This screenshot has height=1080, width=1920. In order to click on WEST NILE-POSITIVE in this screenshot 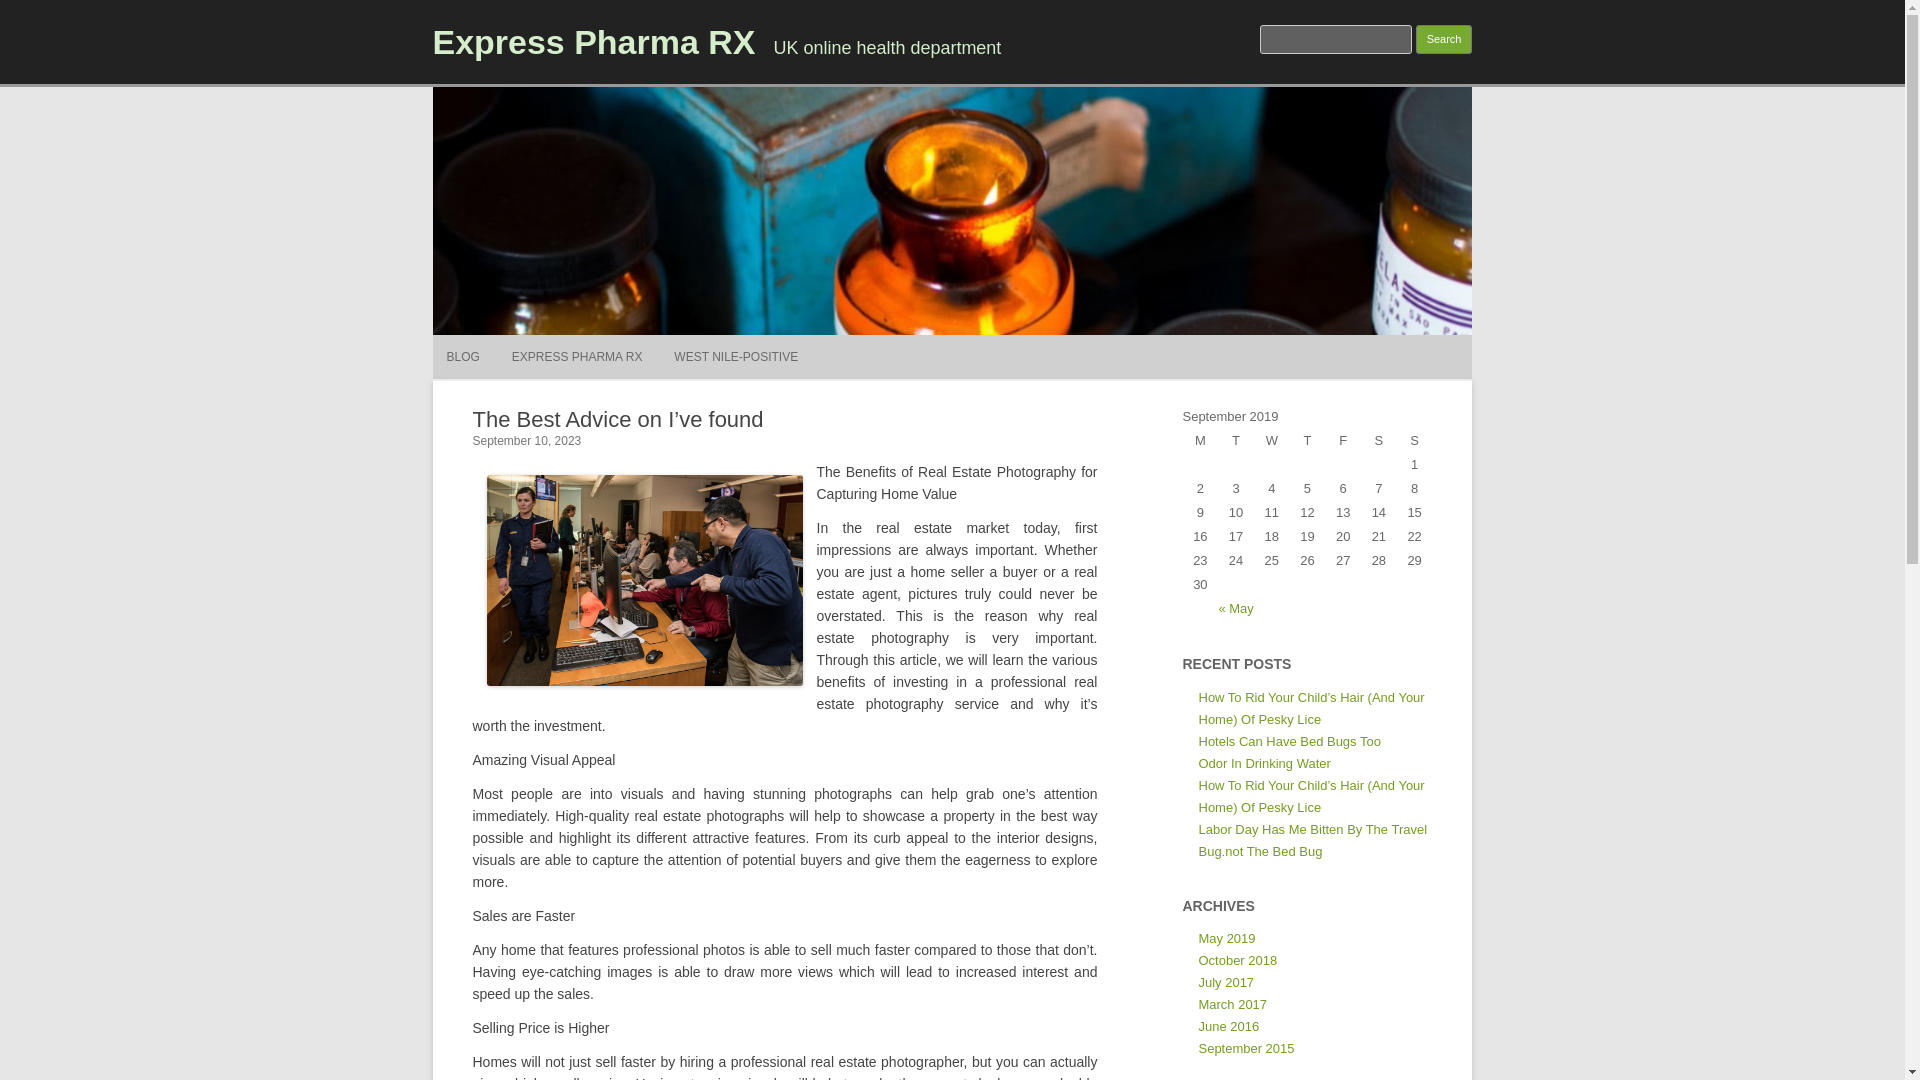, I will do `click(736, 356)`.